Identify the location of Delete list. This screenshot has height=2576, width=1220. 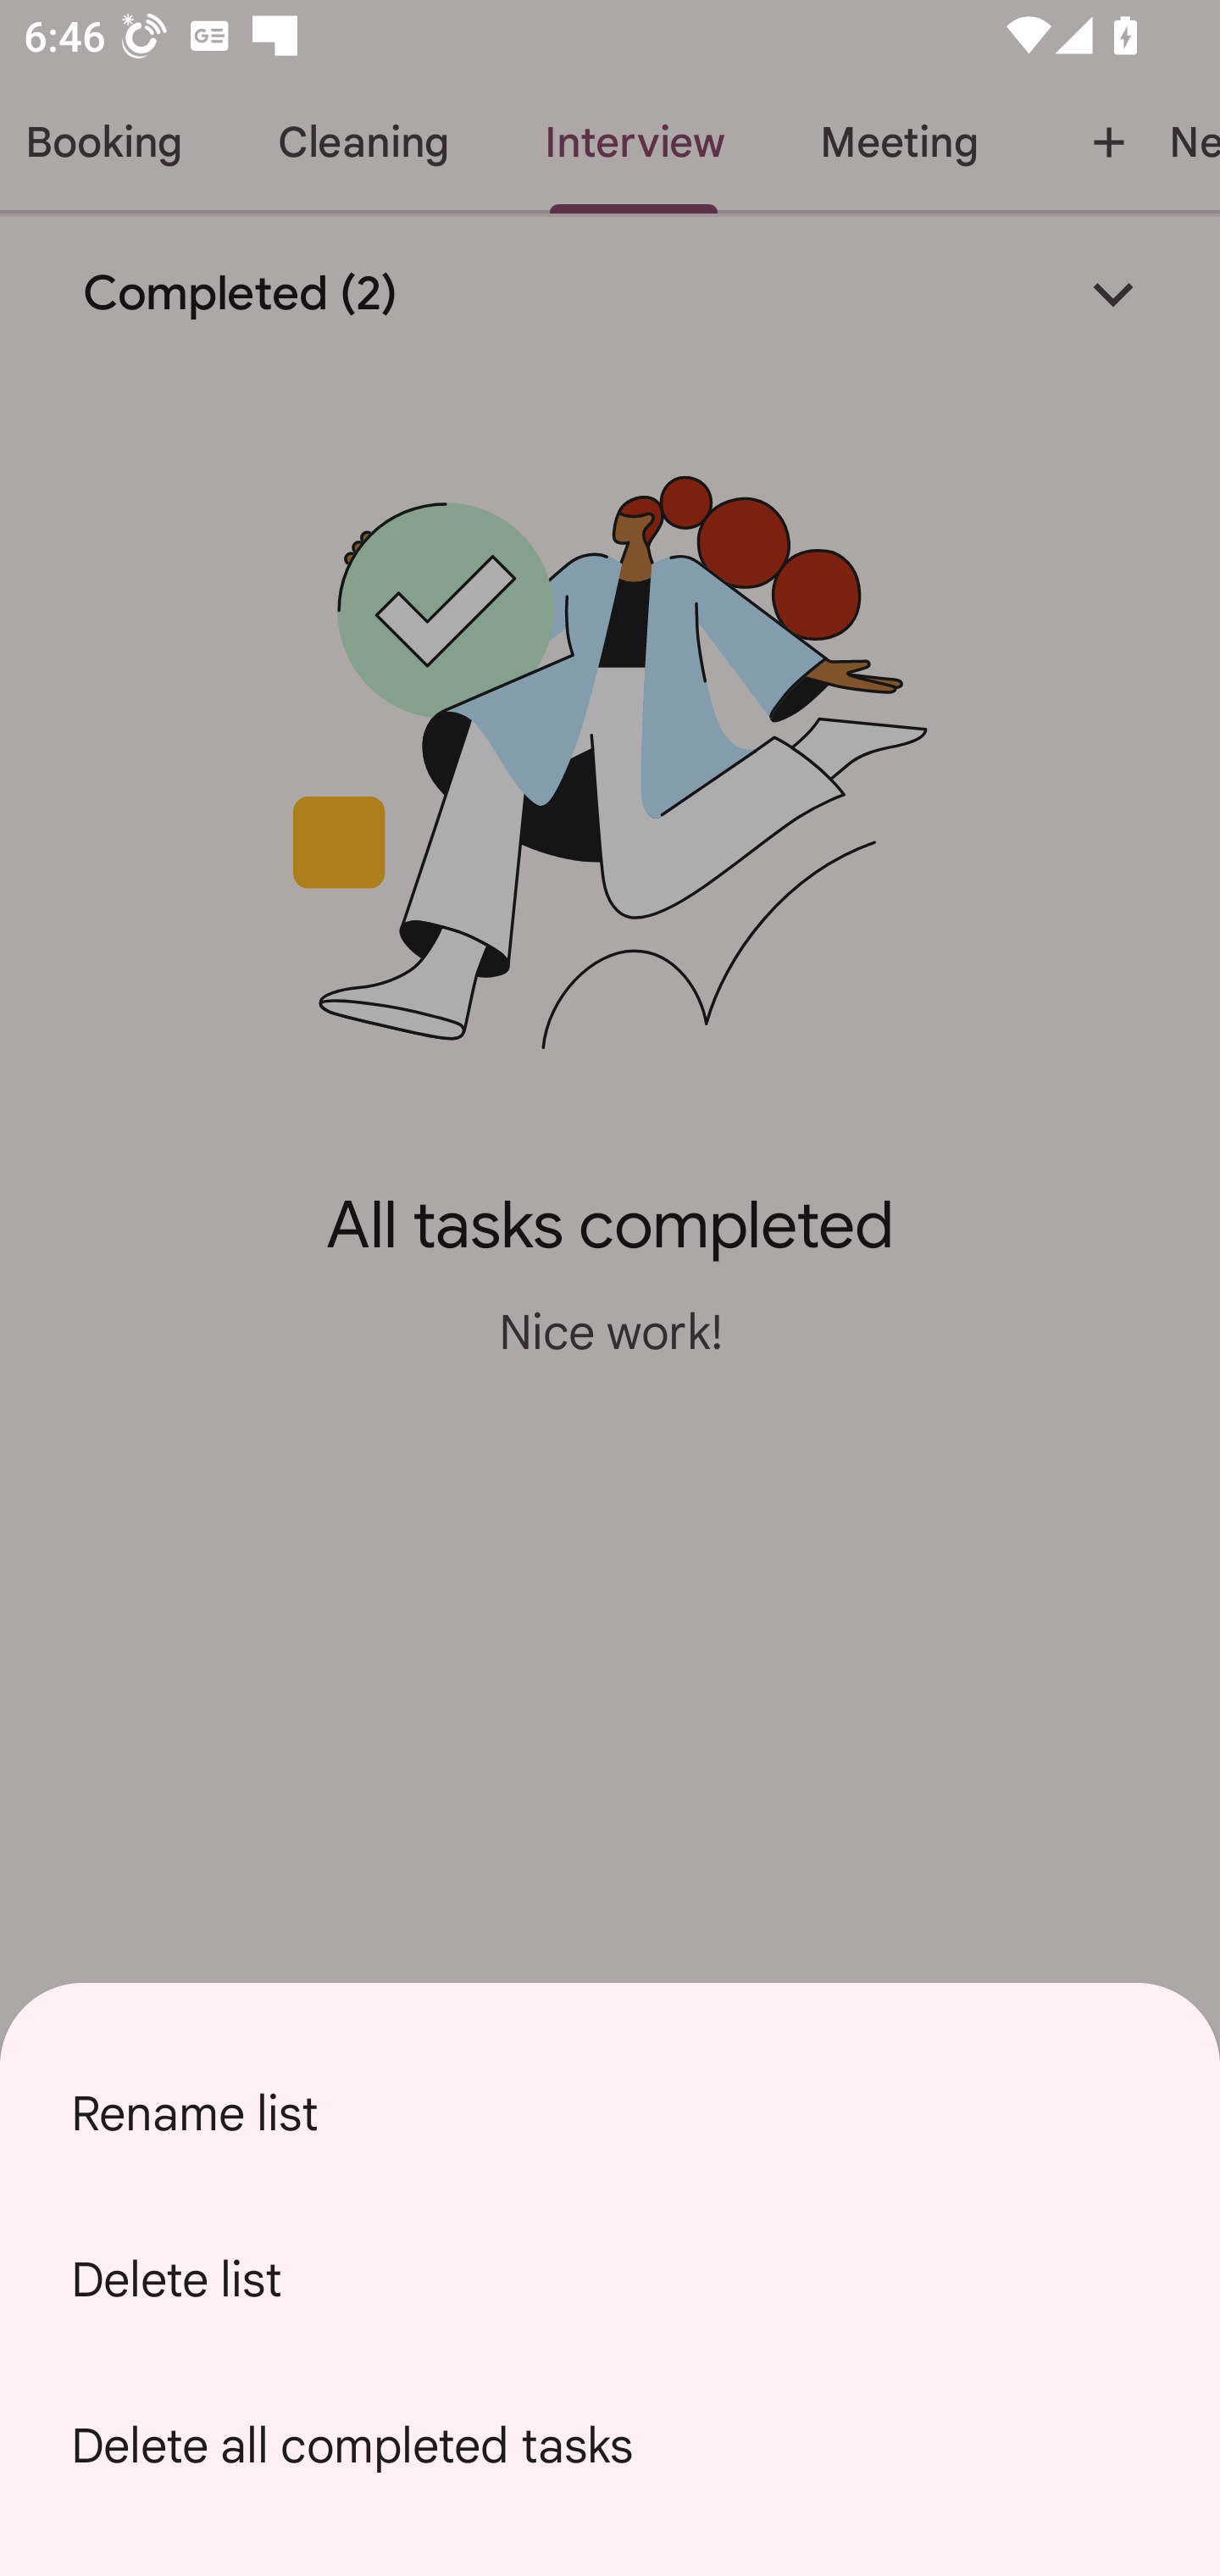
(610, 2279).